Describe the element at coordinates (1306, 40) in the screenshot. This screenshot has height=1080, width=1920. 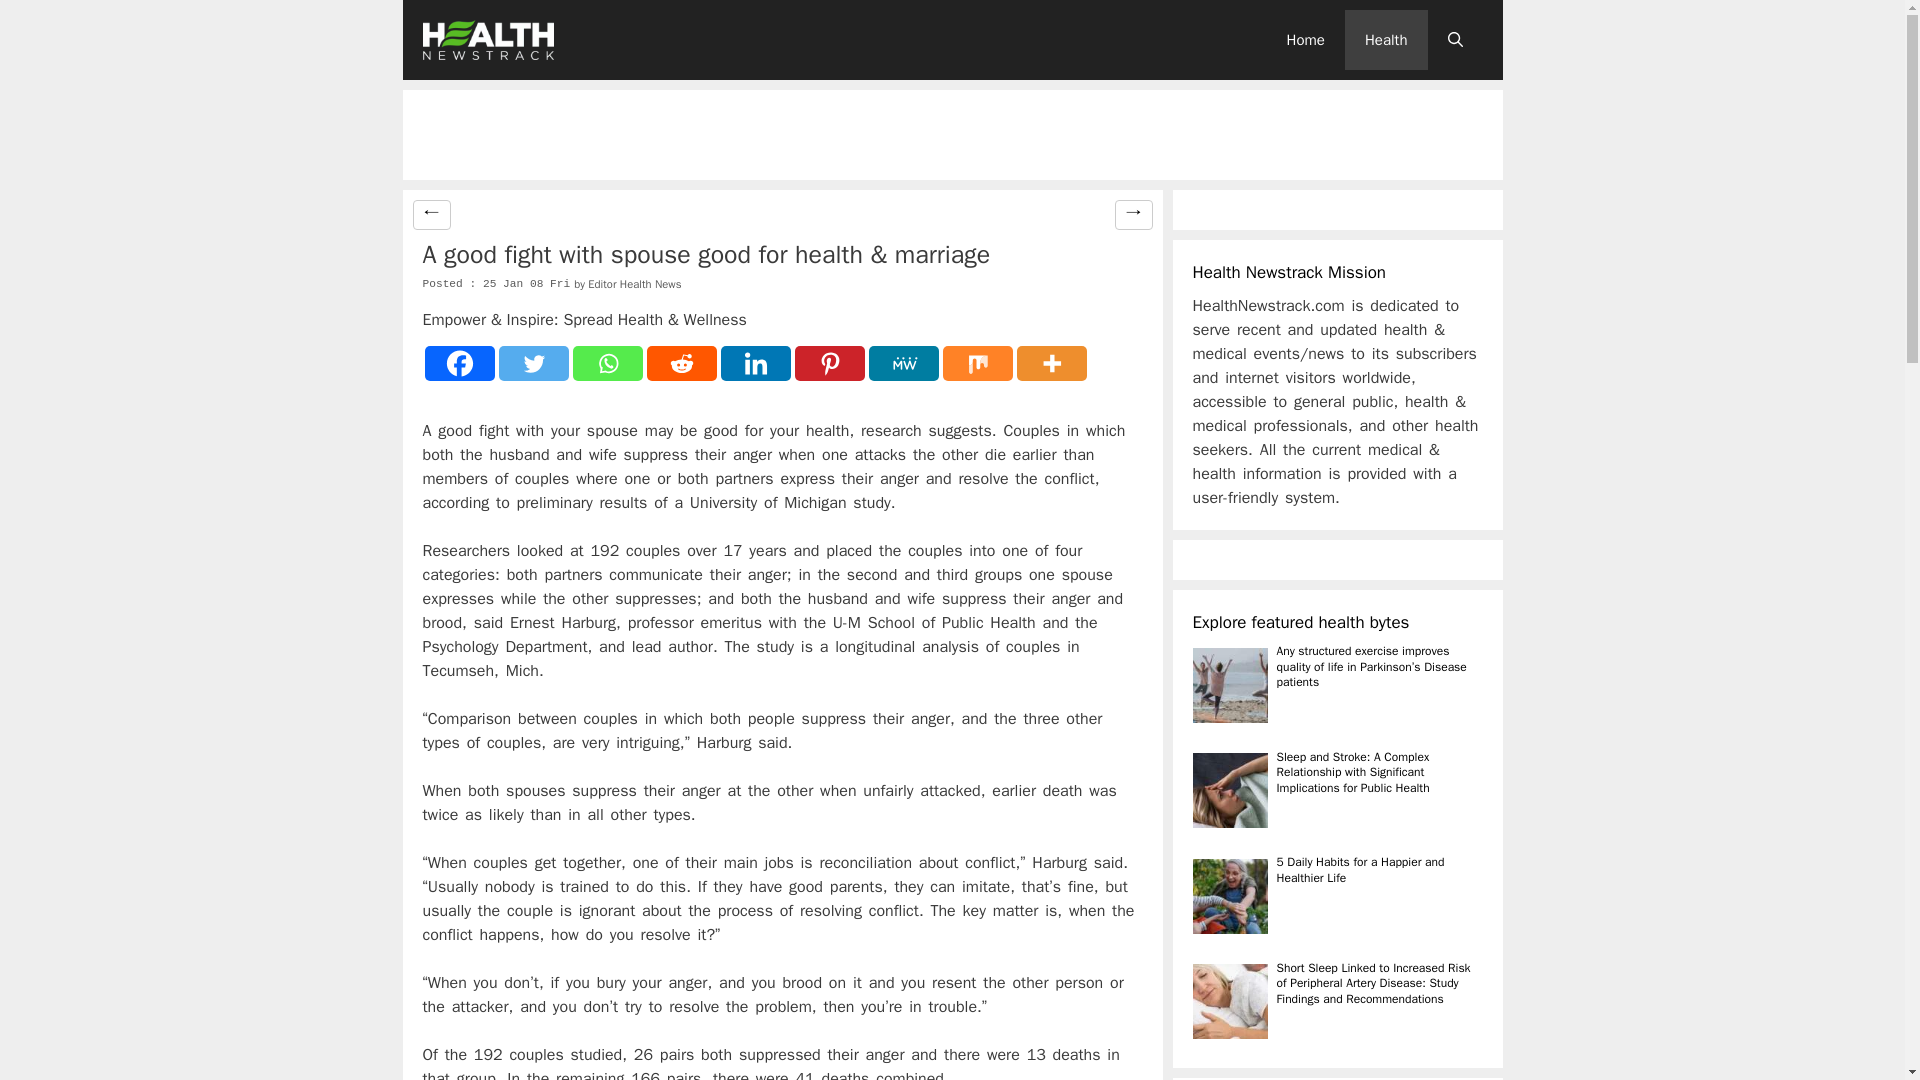
I see `Home` at that location.